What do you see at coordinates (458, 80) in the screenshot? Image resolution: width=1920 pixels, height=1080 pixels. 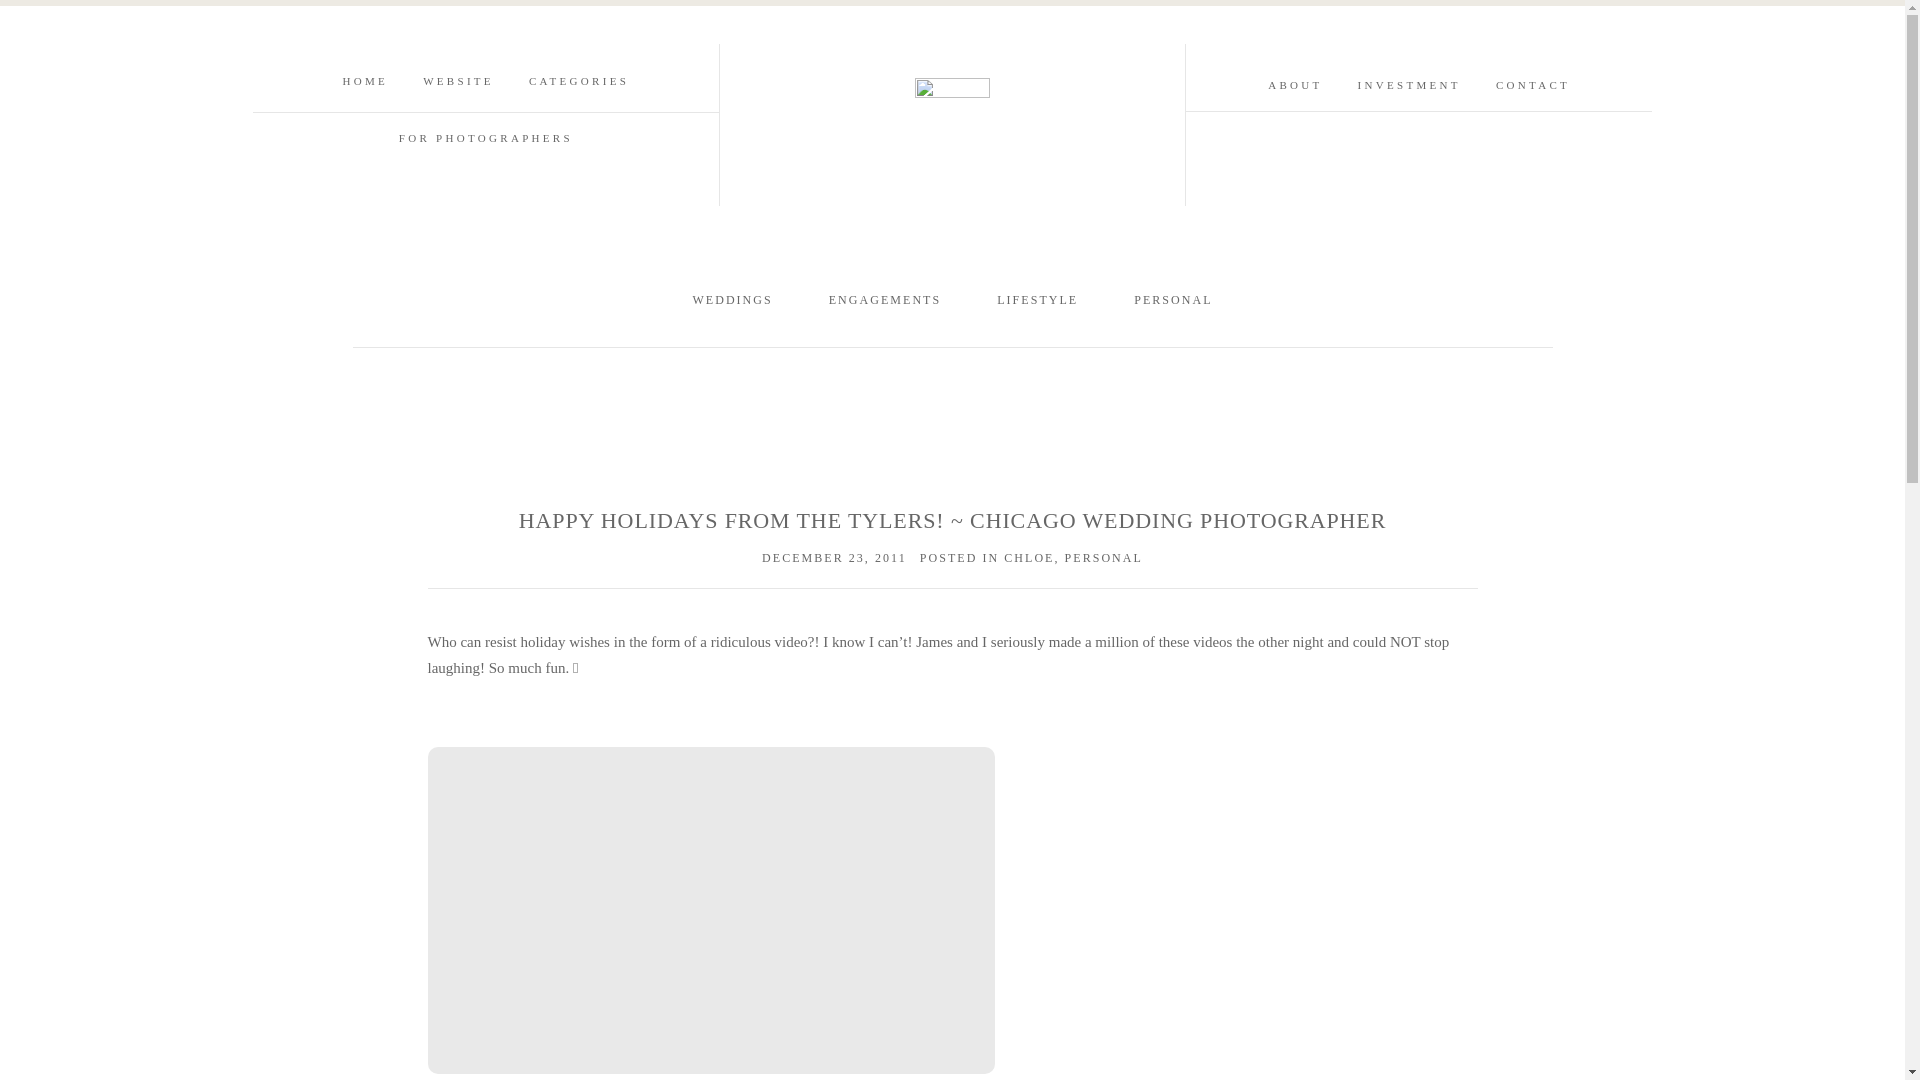 I see `WEBSITE` at bounding box center [458, 80].